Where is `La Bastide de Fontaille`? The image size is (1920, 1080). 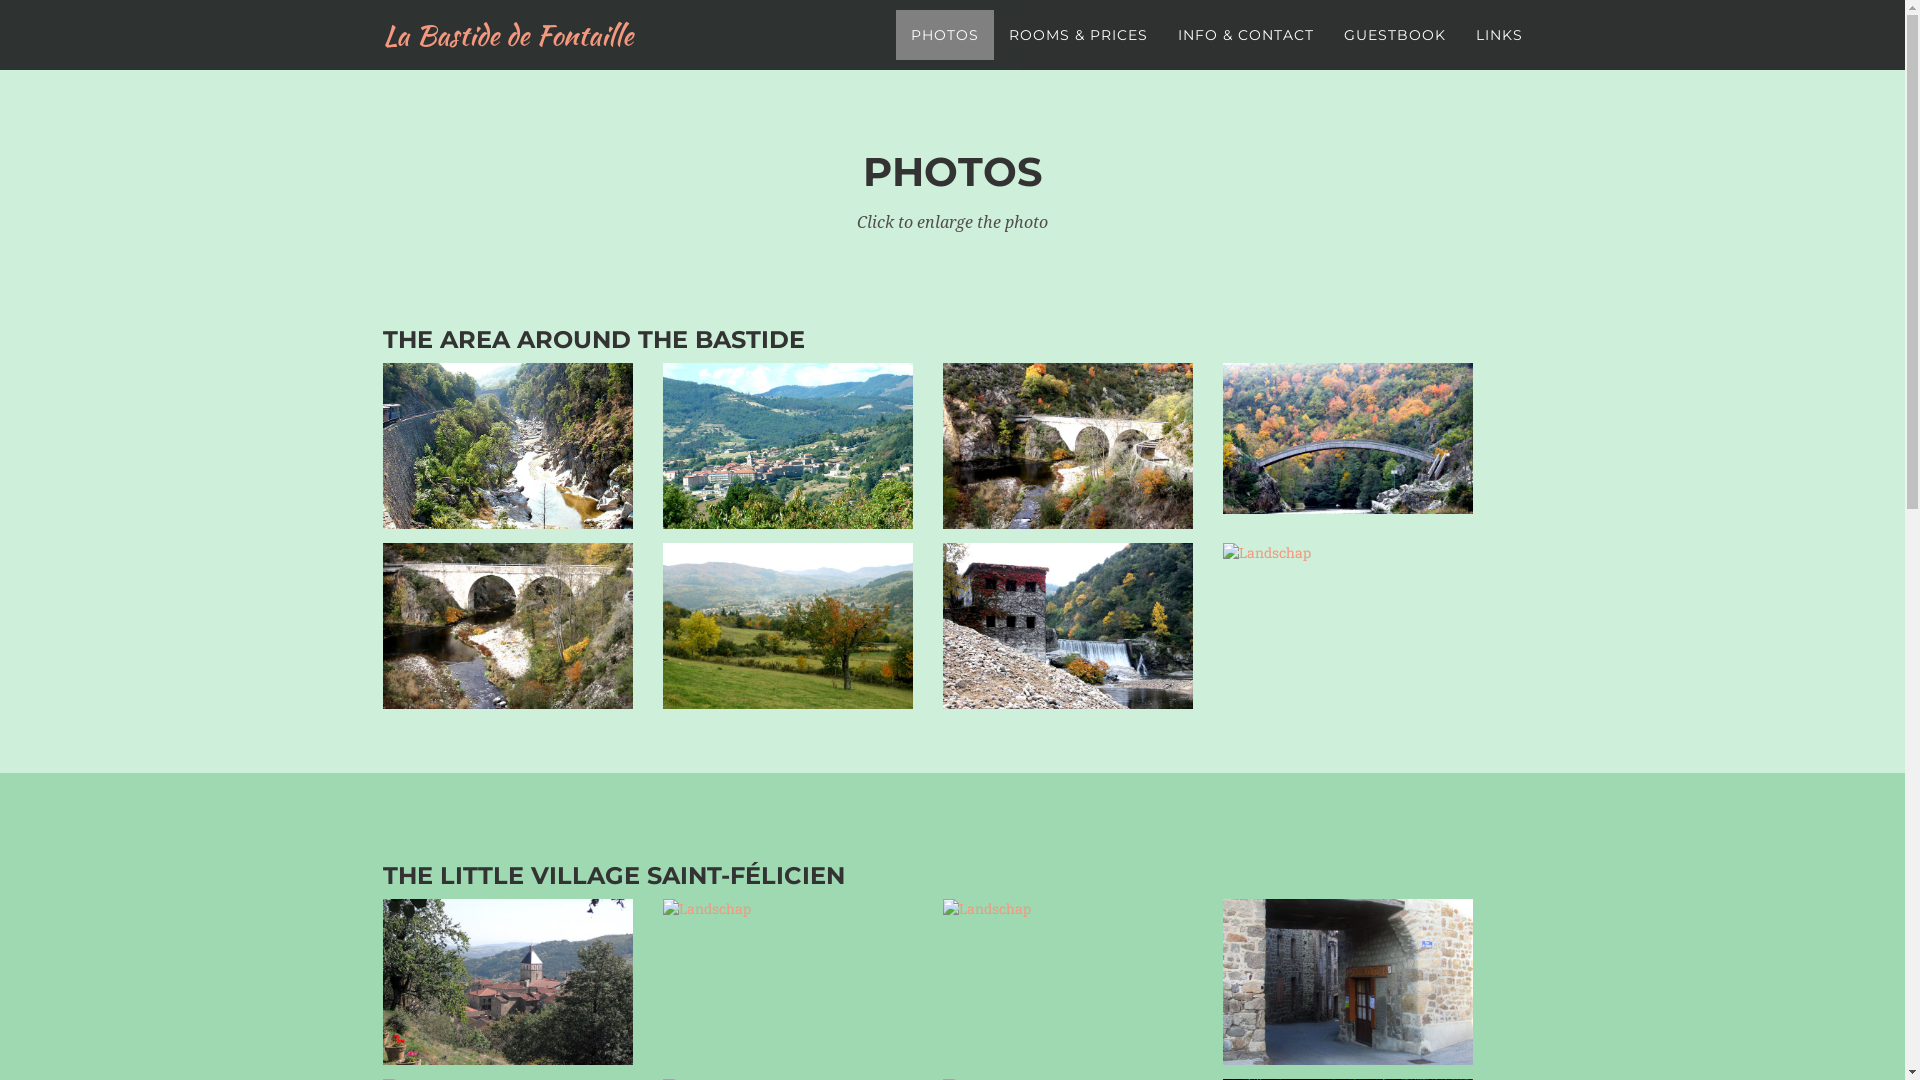
La Bastide de Fontaille is located at coordinates (508, 35).